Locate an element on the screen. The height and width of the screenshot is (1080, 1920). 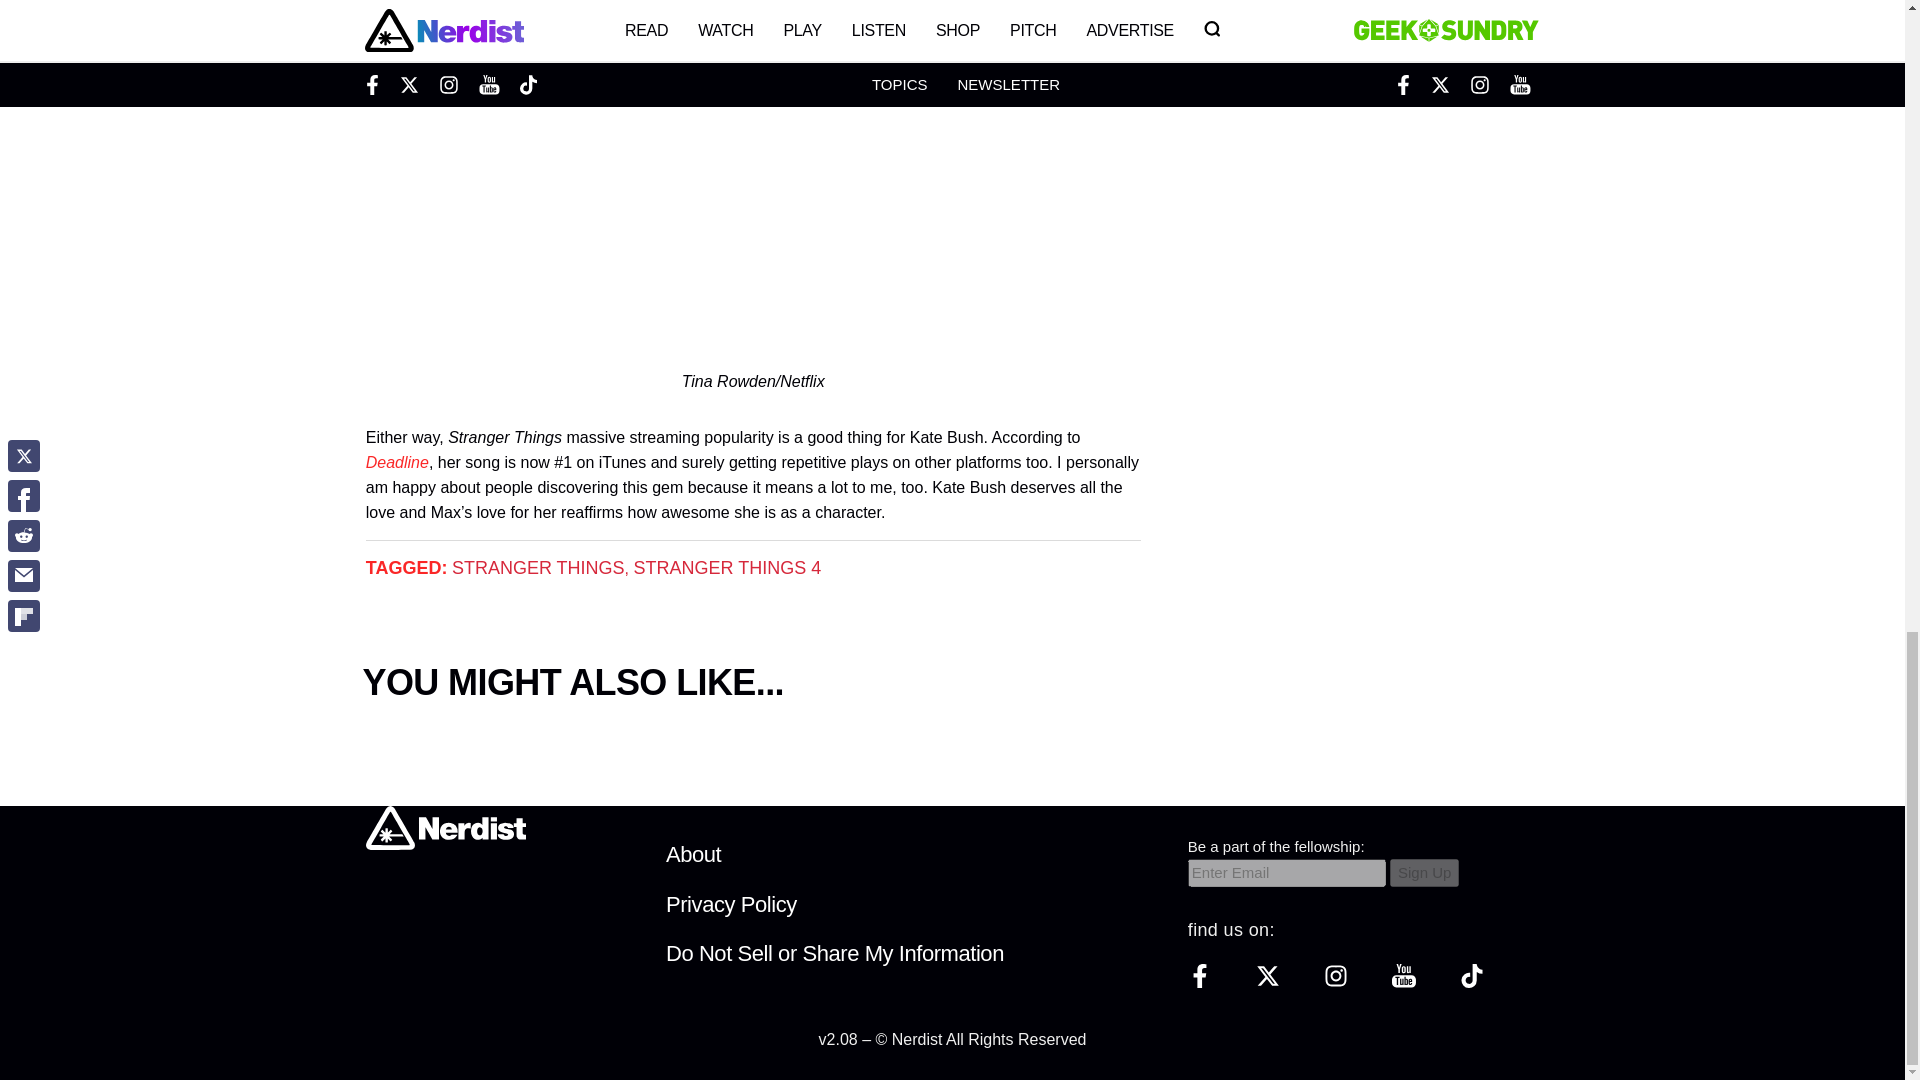
Deadline is located at coordinates (397, 462).